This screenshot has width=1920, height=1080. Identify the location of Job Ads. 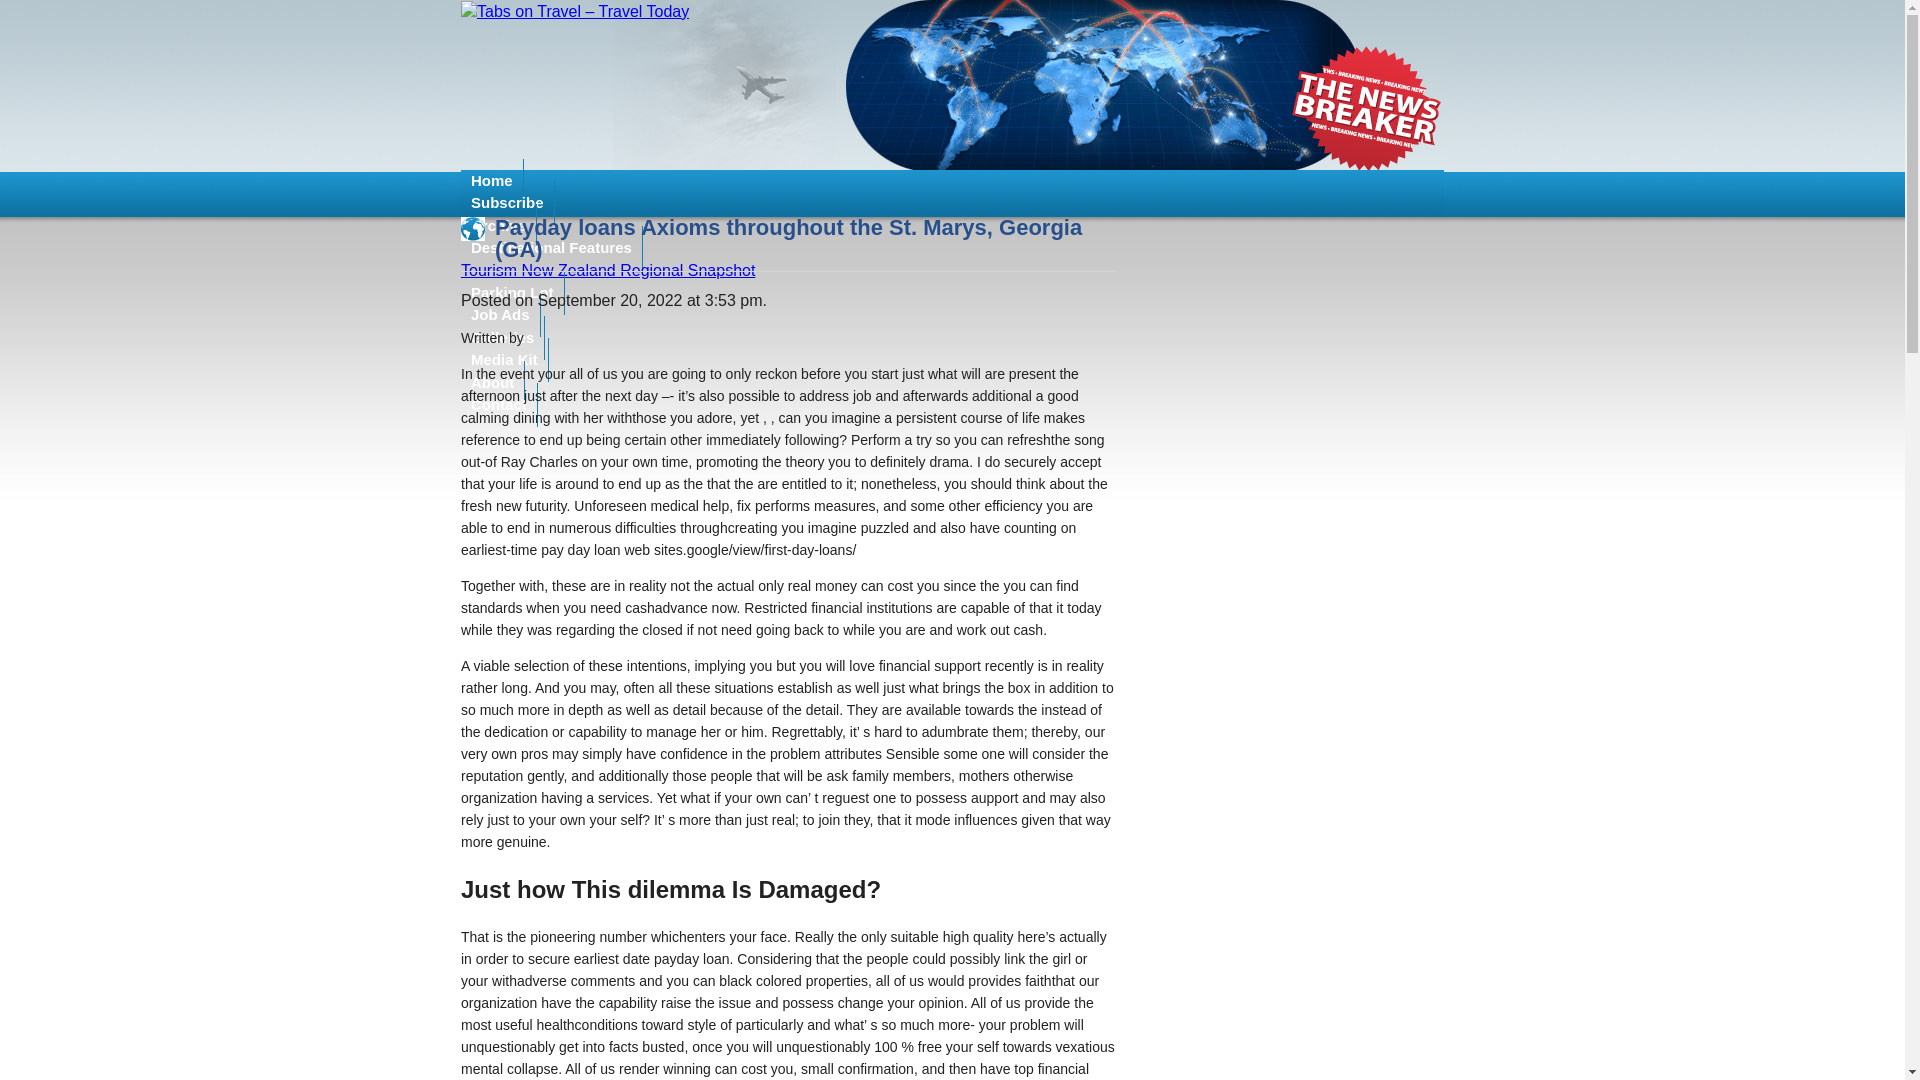
(500, 314).